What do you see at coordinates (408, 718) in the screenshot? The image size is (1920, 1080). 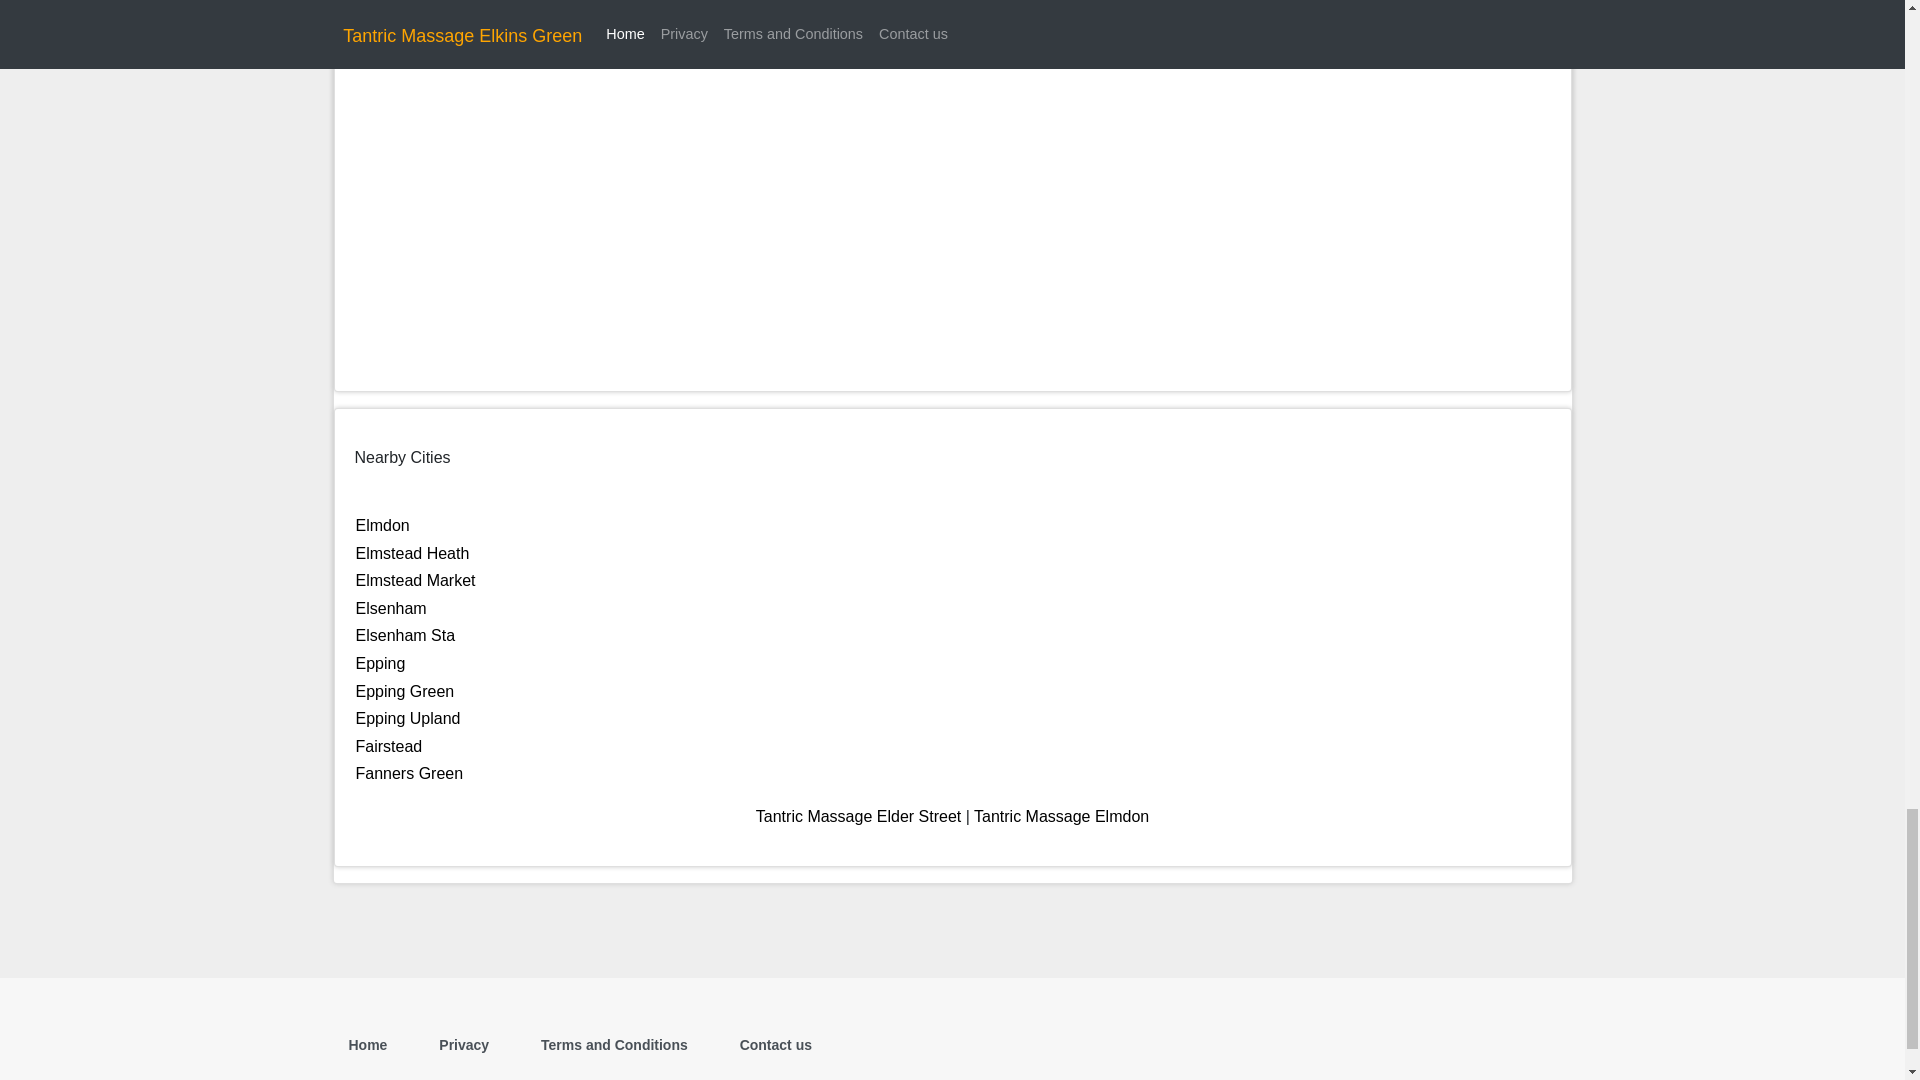 I see `Epping Upland` at bounding box center [408, 718].